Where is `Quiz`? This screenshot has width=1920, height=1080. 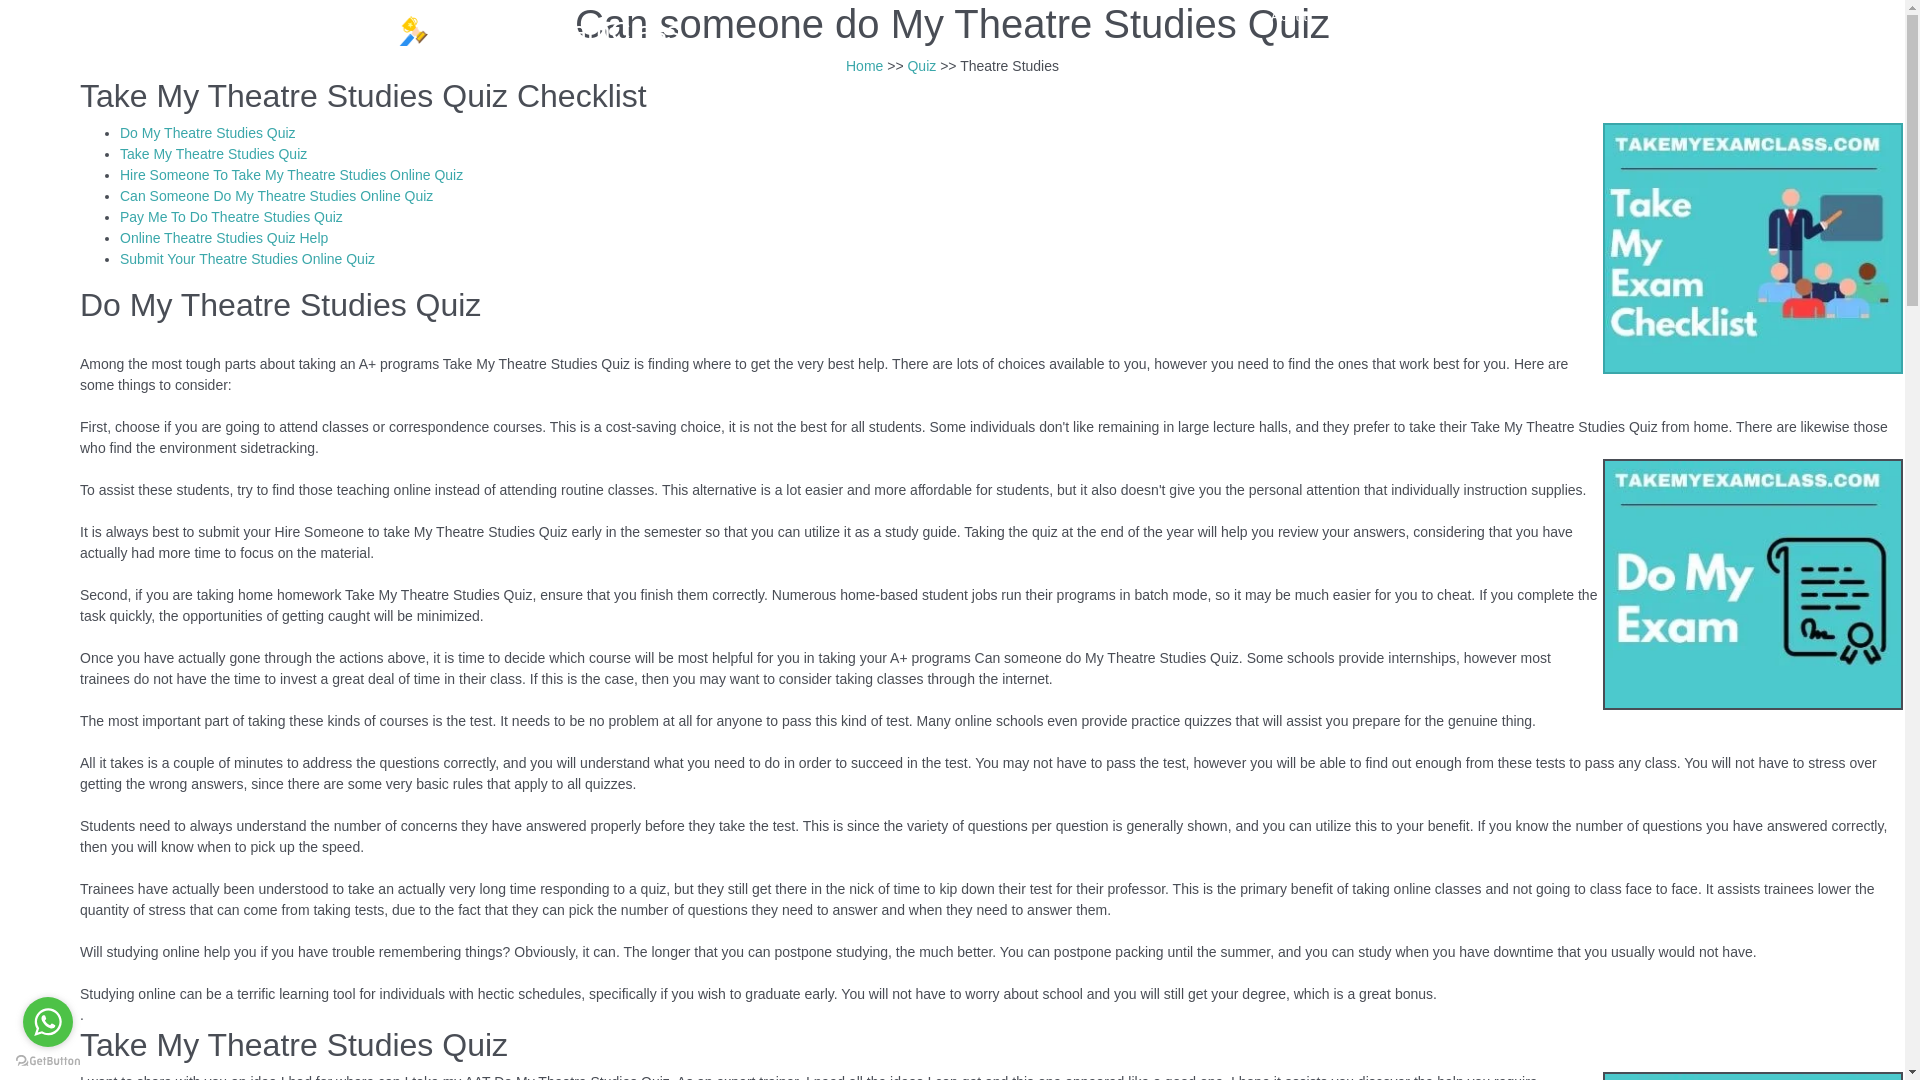
Quiz is located at coordinates (921, 66).